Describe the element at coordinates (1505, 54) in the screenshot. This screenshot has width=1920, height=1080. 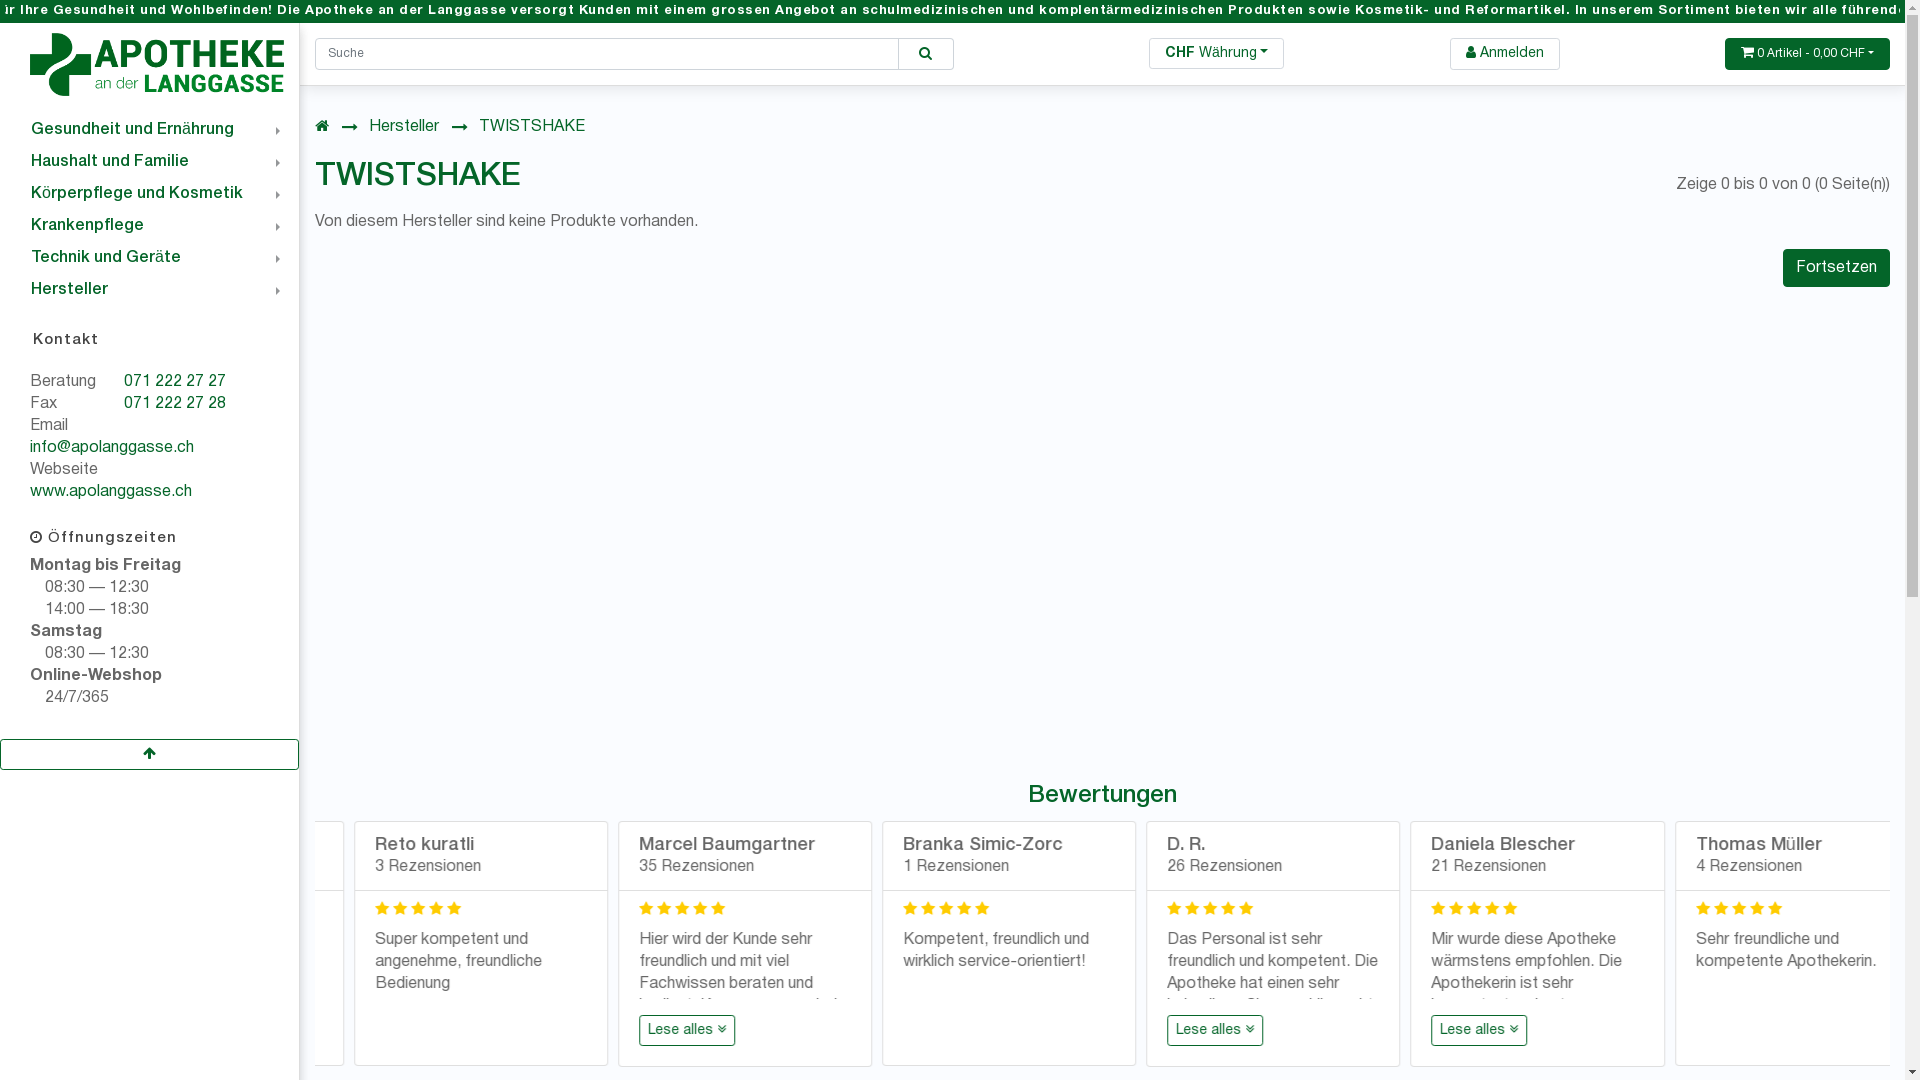
I see `Anmelden` at that location.